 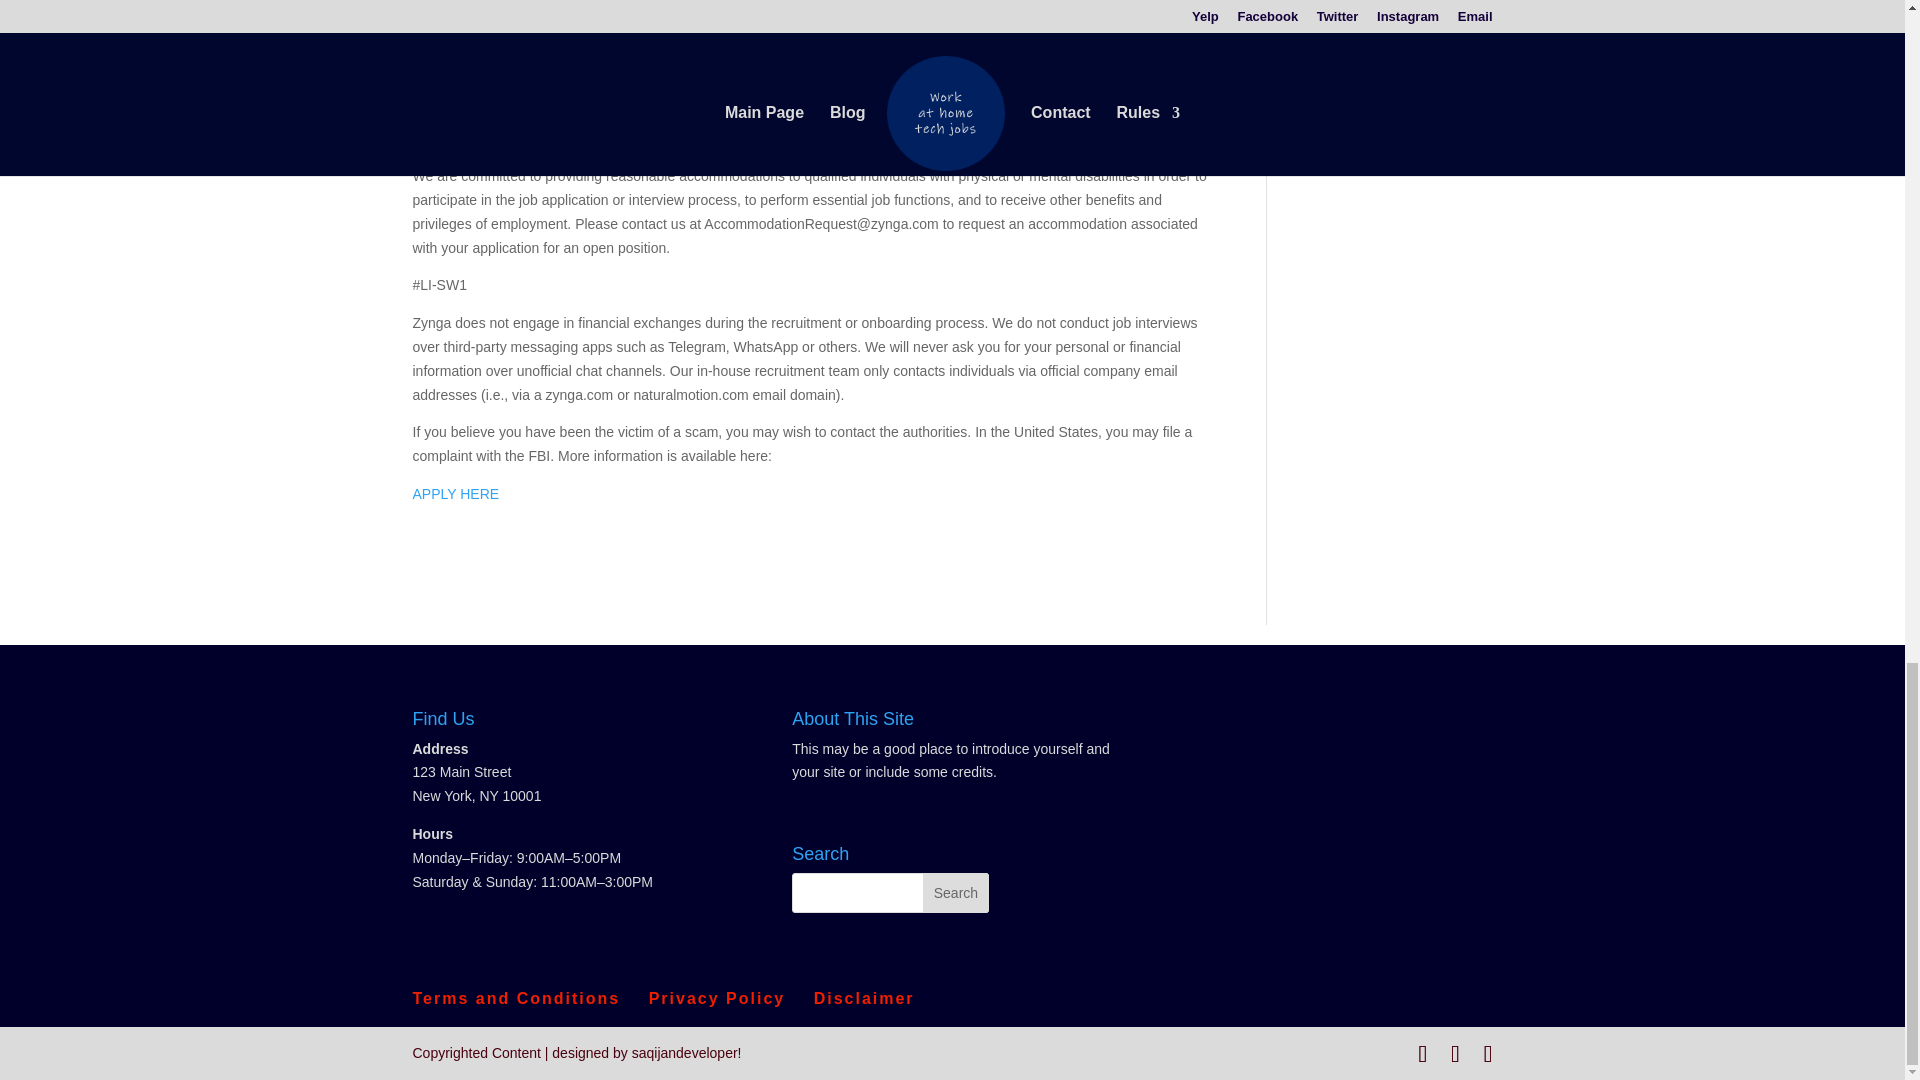 What do you see at coordinates (516, 998) in the screenshot?
I see `Terms and Conditions` at bounding box center [516, 998].